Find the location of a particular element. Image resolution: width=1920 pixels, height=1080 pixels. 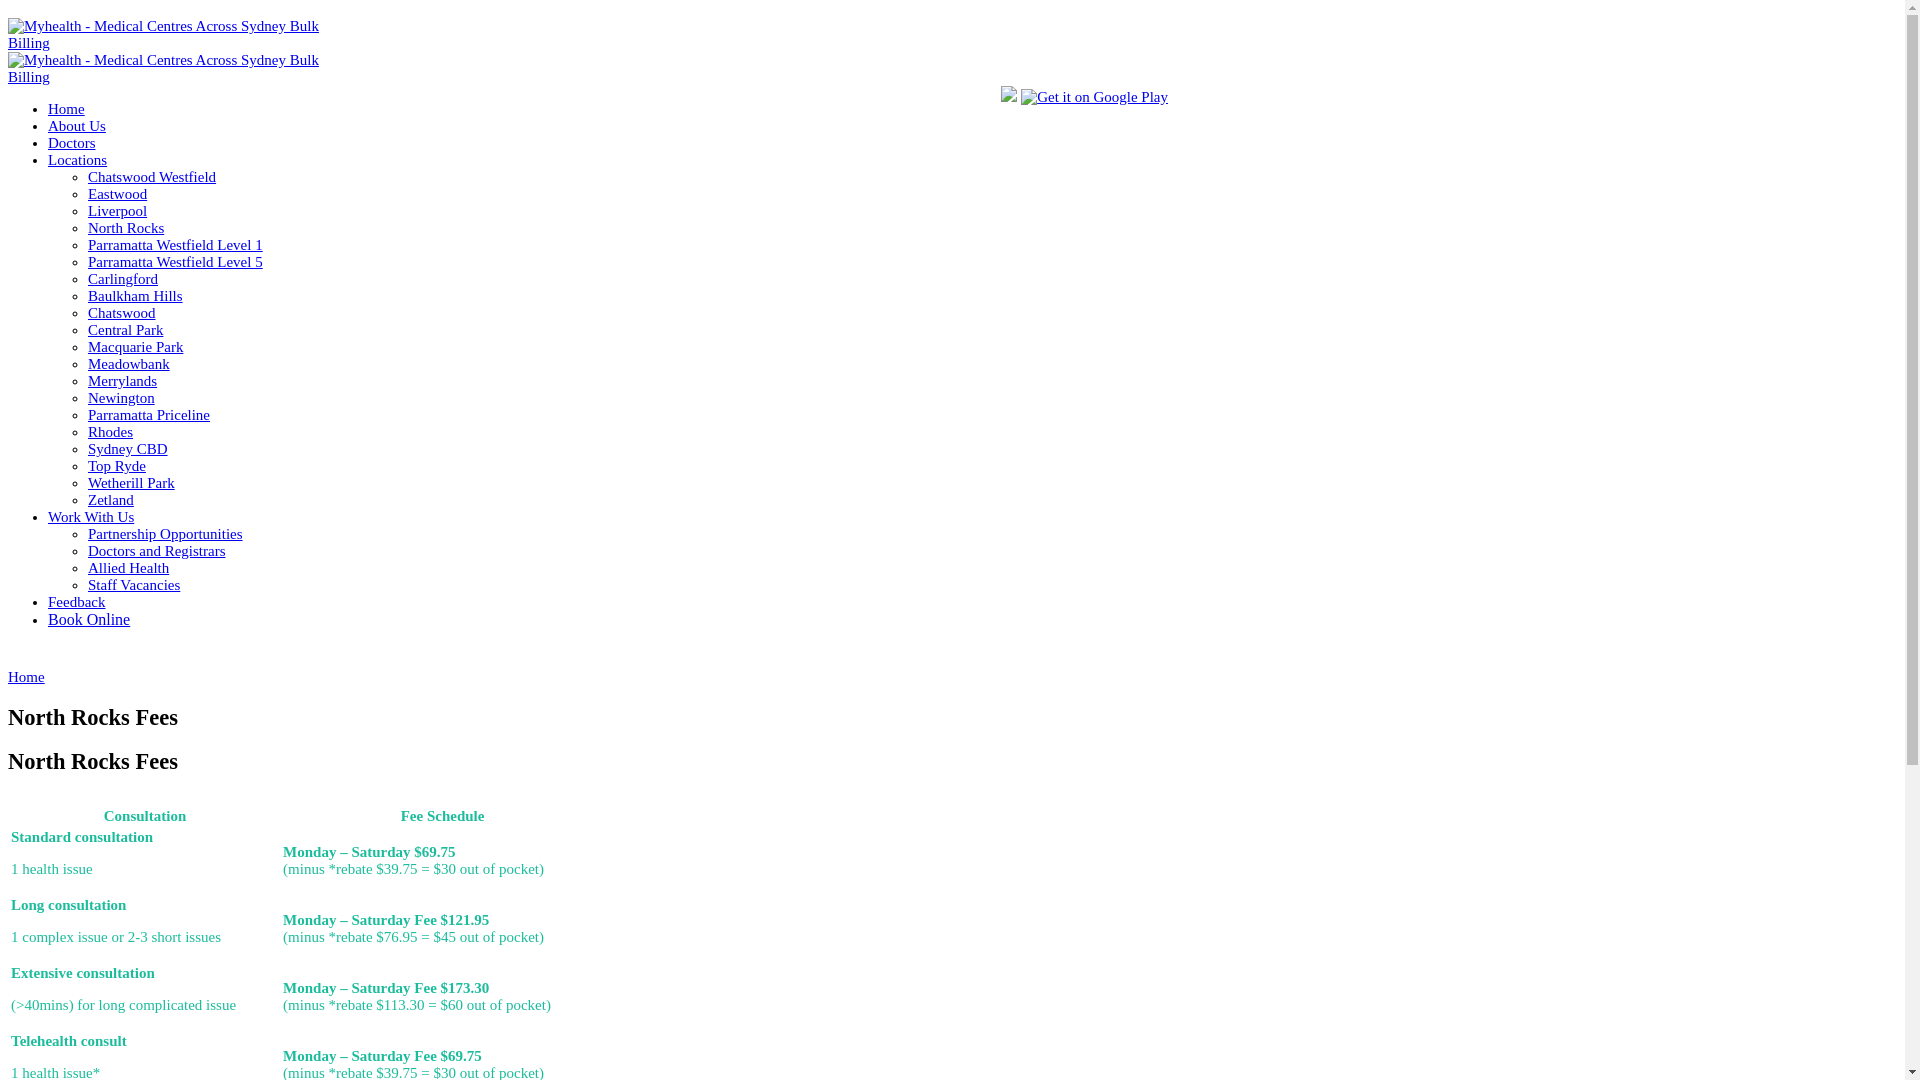

Feedback is located at coordinates (76, 602).